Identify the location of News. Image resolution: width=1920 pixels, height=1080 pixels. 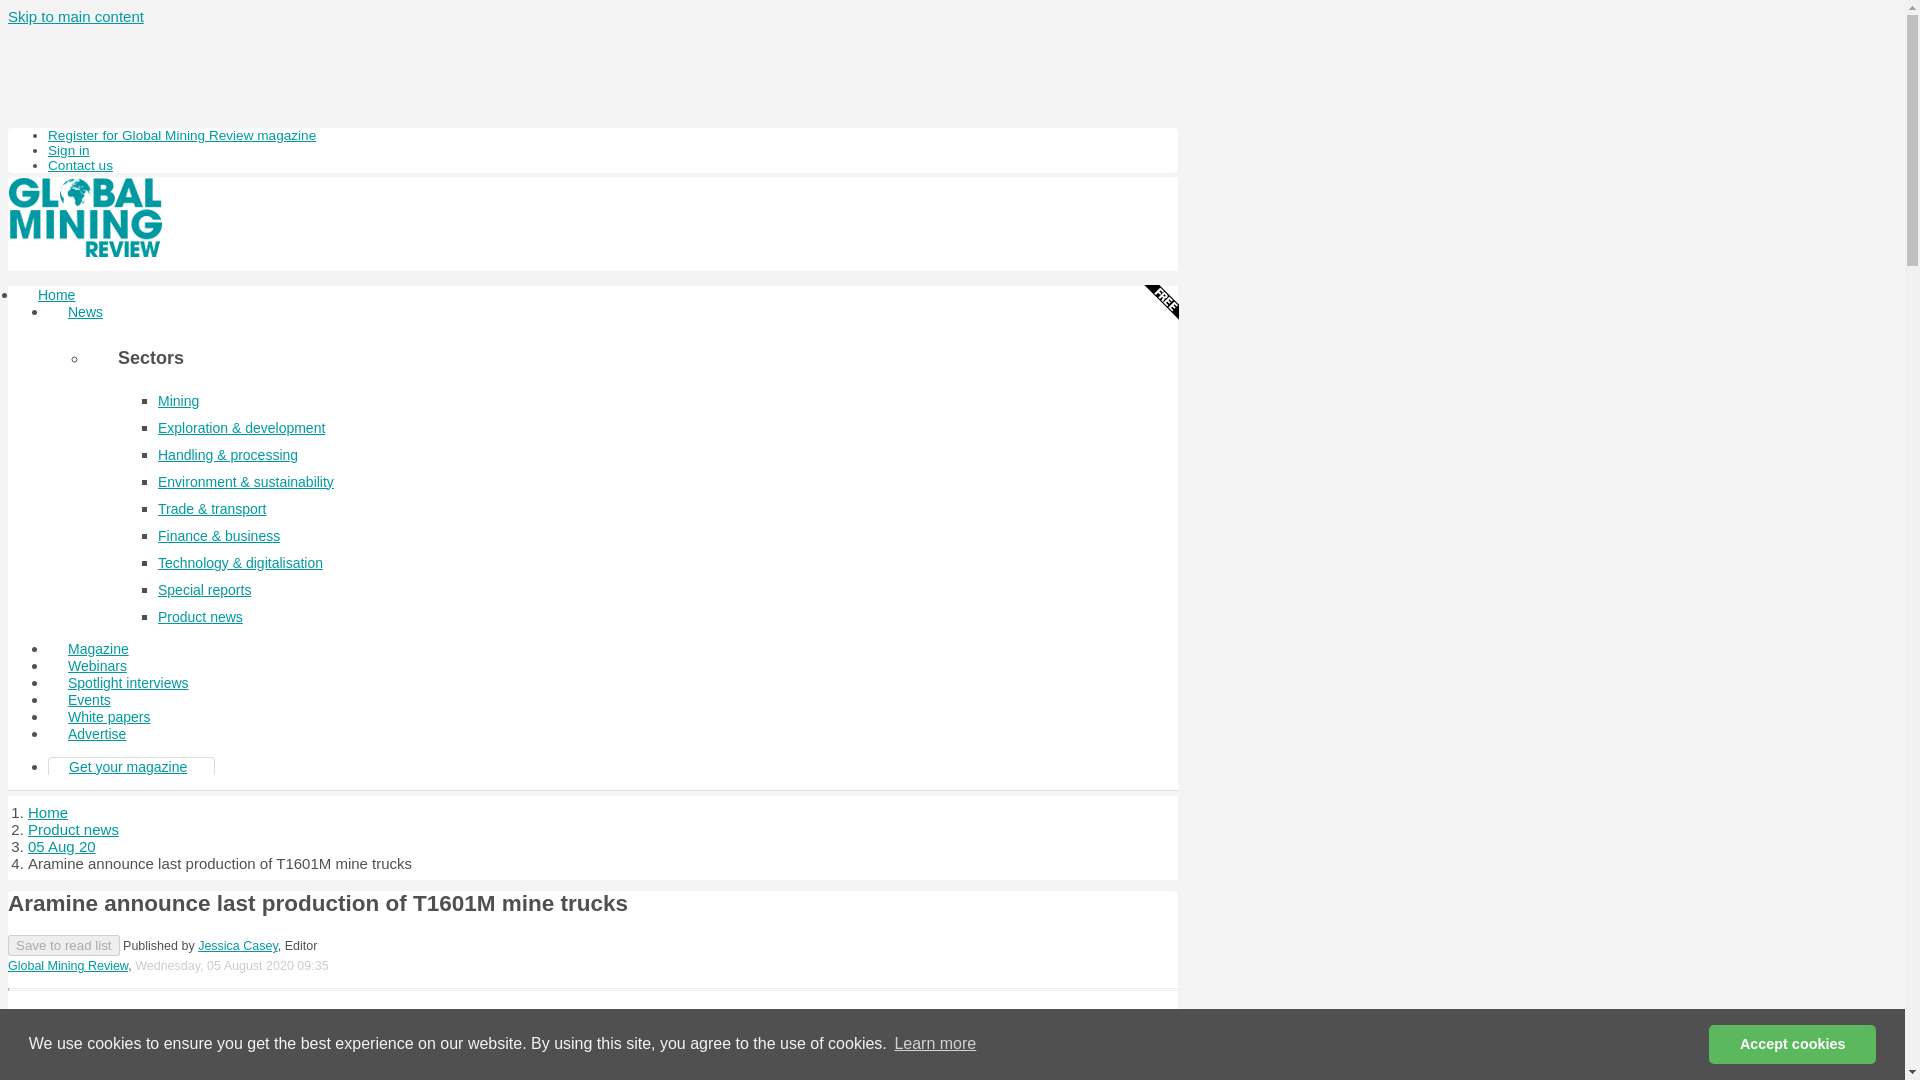
(85, 312).